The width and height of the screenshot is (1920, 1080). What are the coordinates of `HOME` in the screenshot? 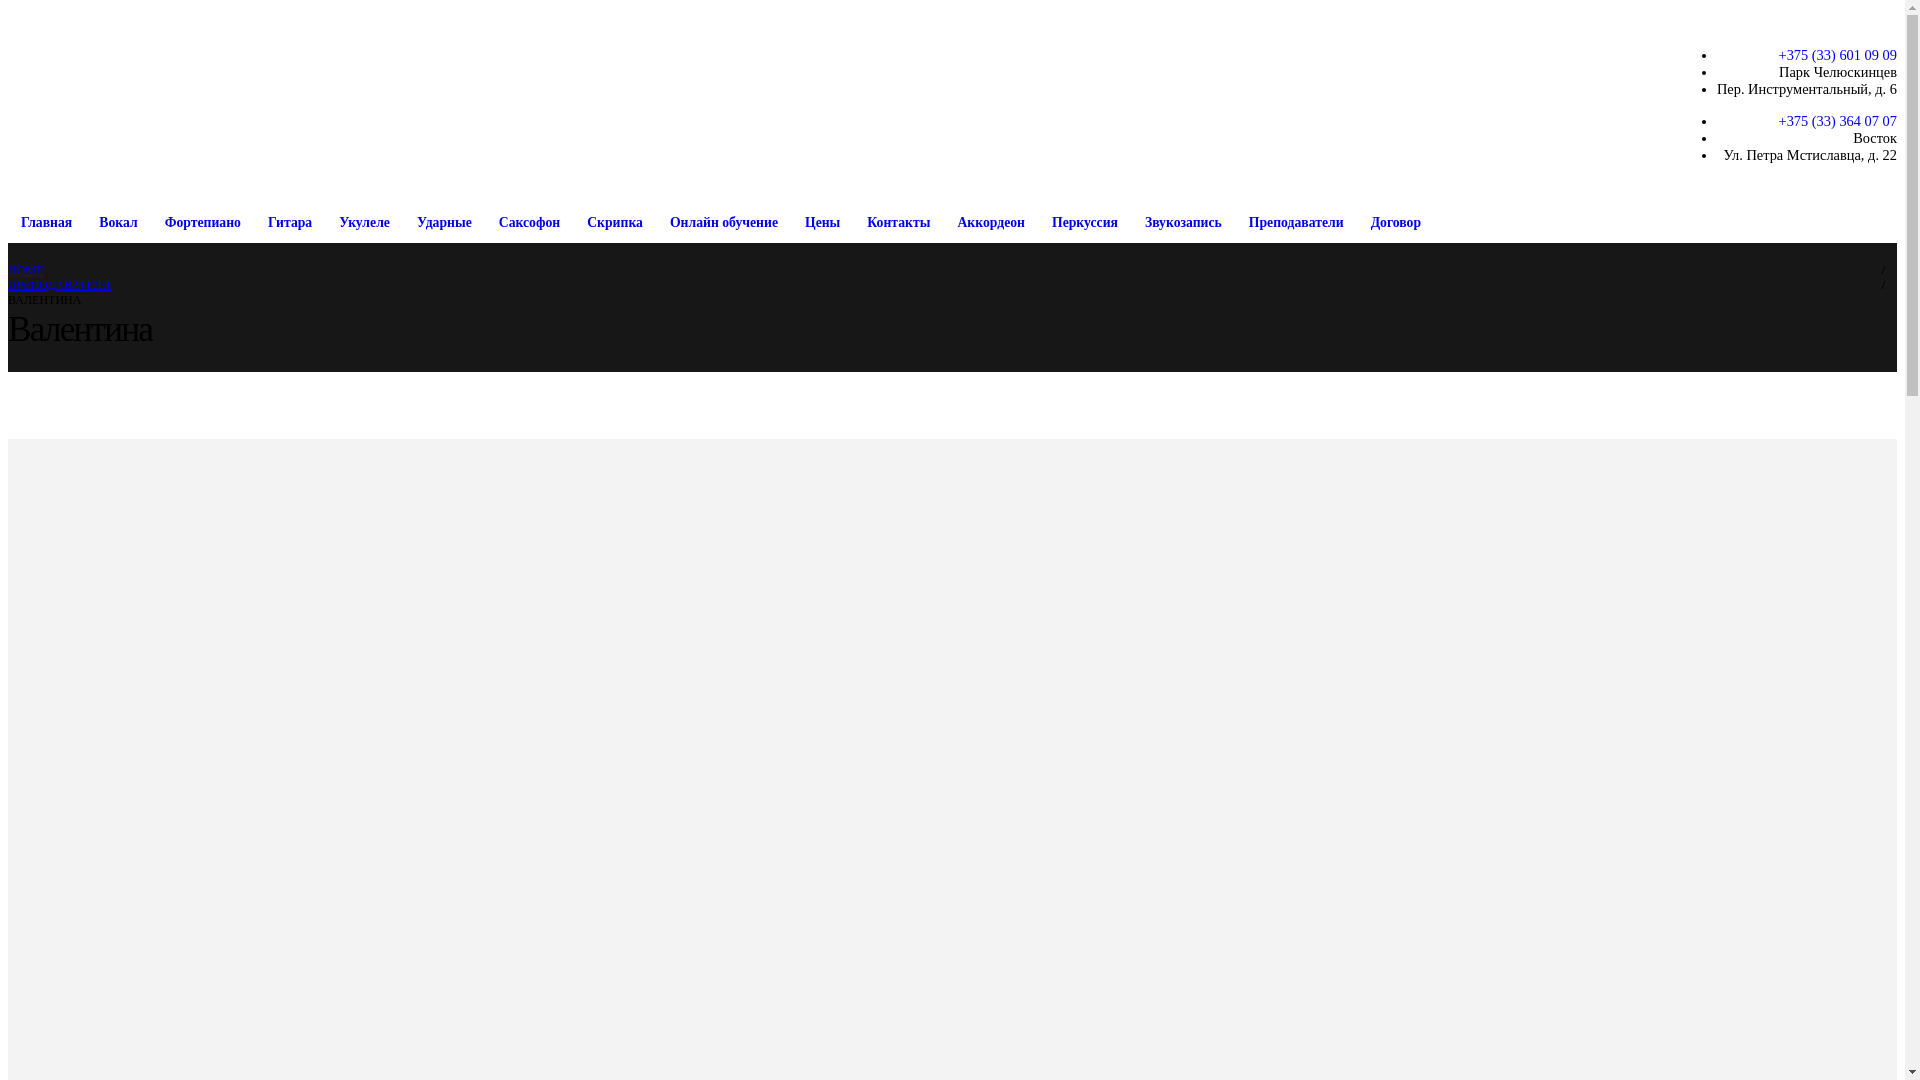 It's located at (26, 270).